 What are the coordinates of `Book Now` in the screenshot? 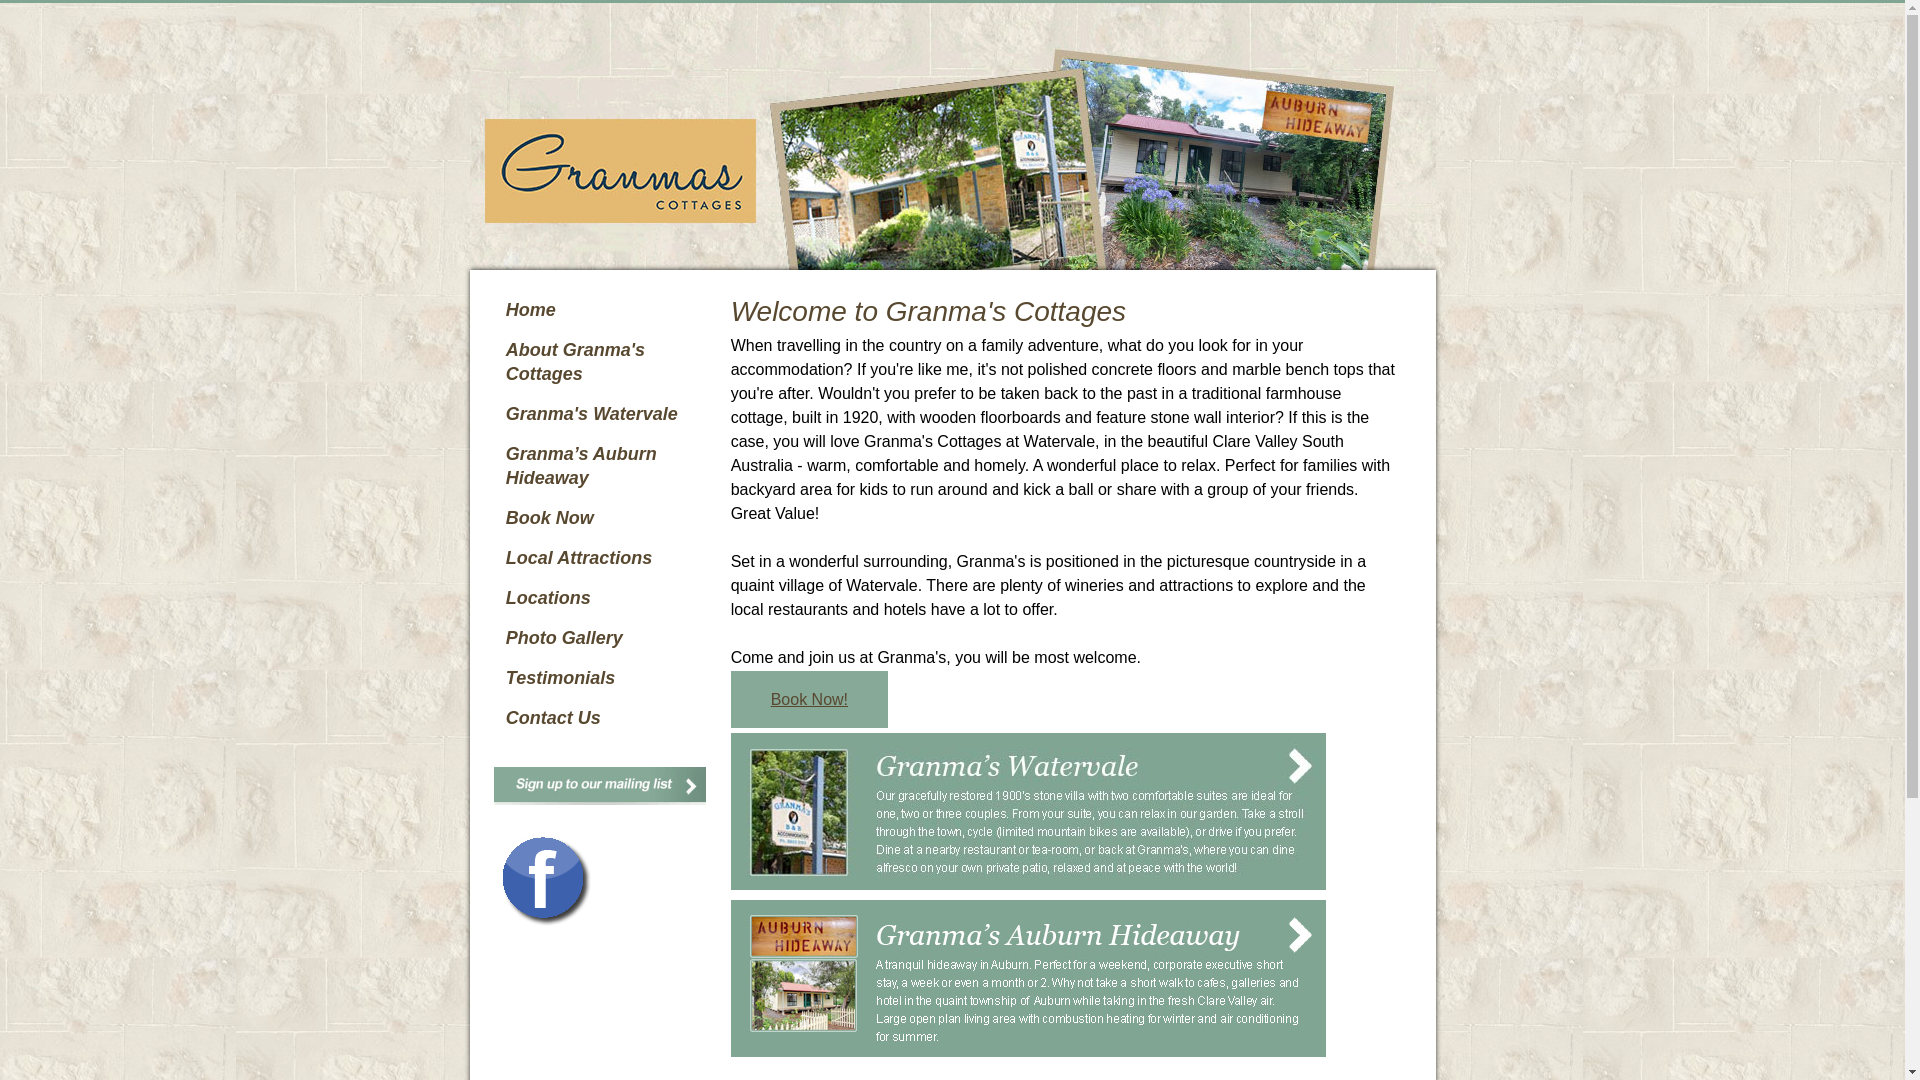 It's located at (604, 518).